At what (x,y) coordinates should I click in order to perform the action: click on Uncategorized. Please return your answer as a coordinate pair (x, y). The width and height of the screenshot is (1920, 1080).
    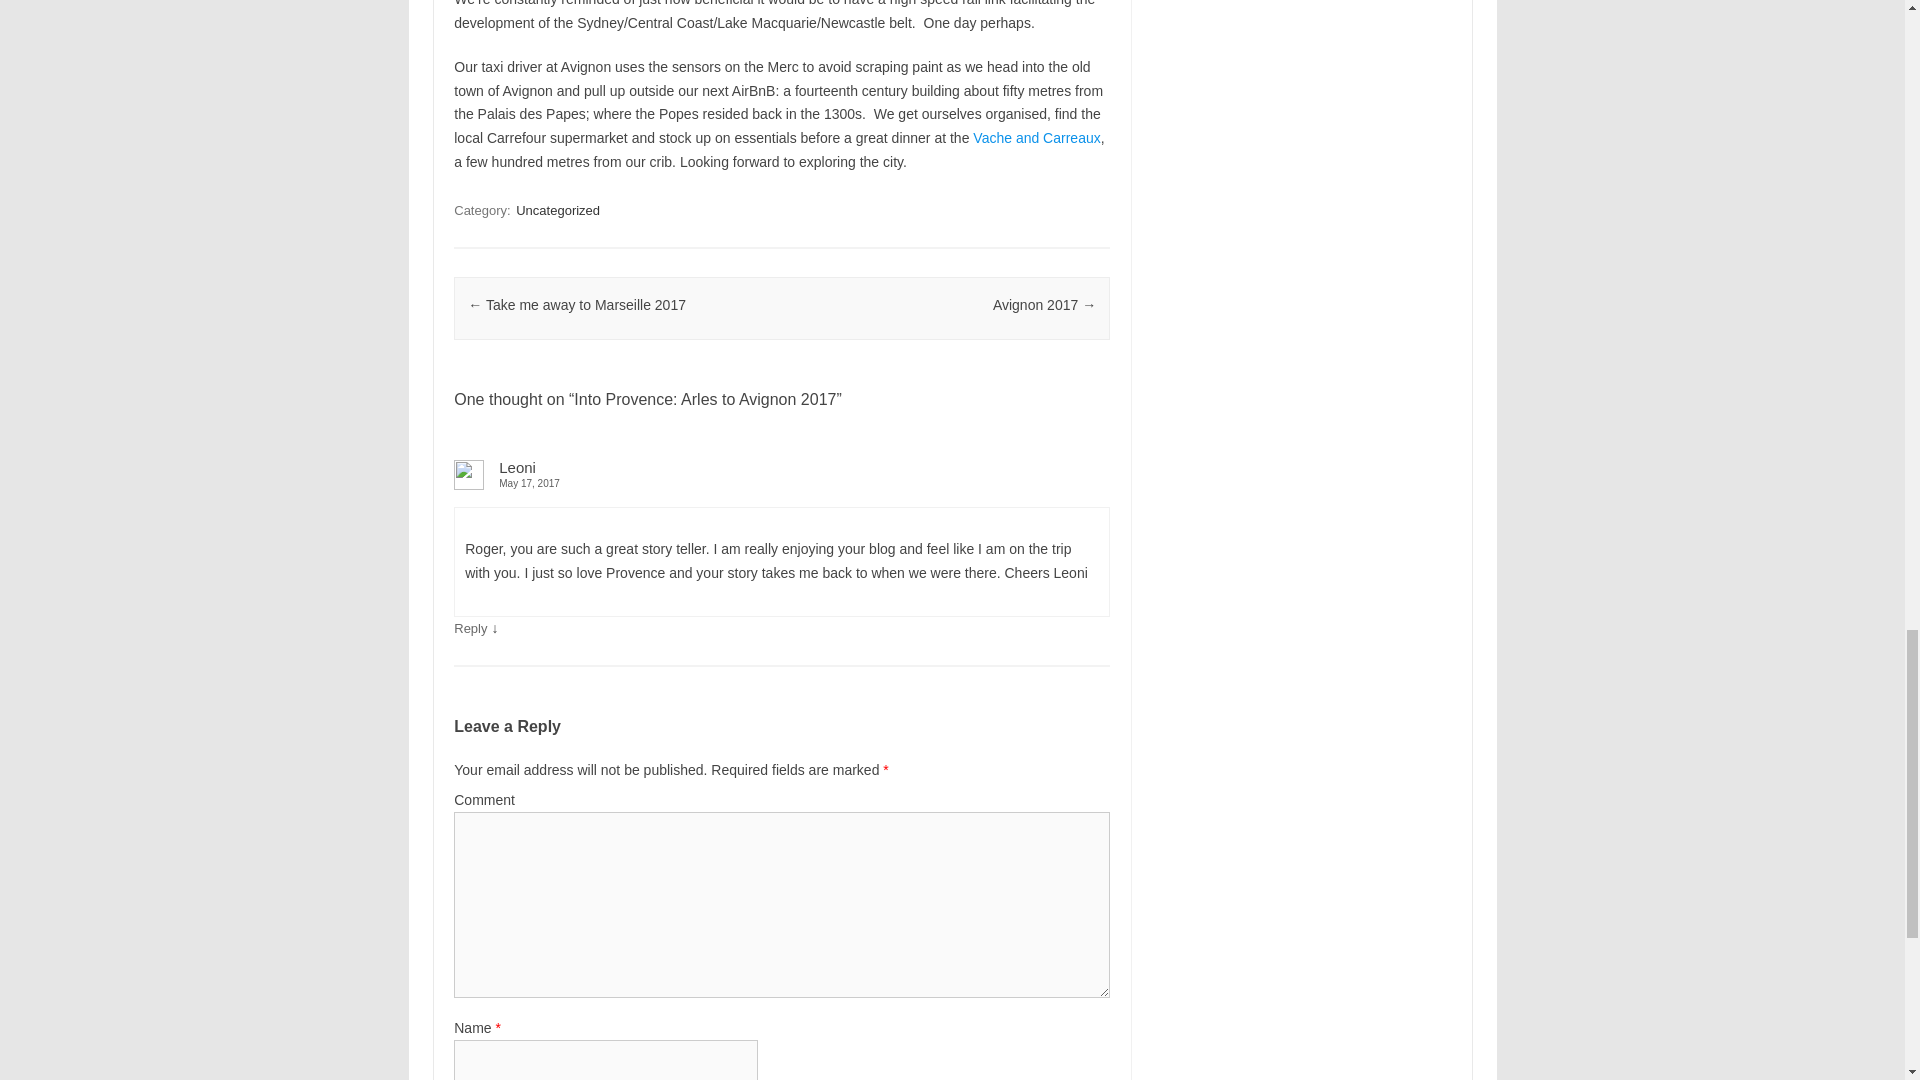
    Looking at the image, I should click on (558, 210).